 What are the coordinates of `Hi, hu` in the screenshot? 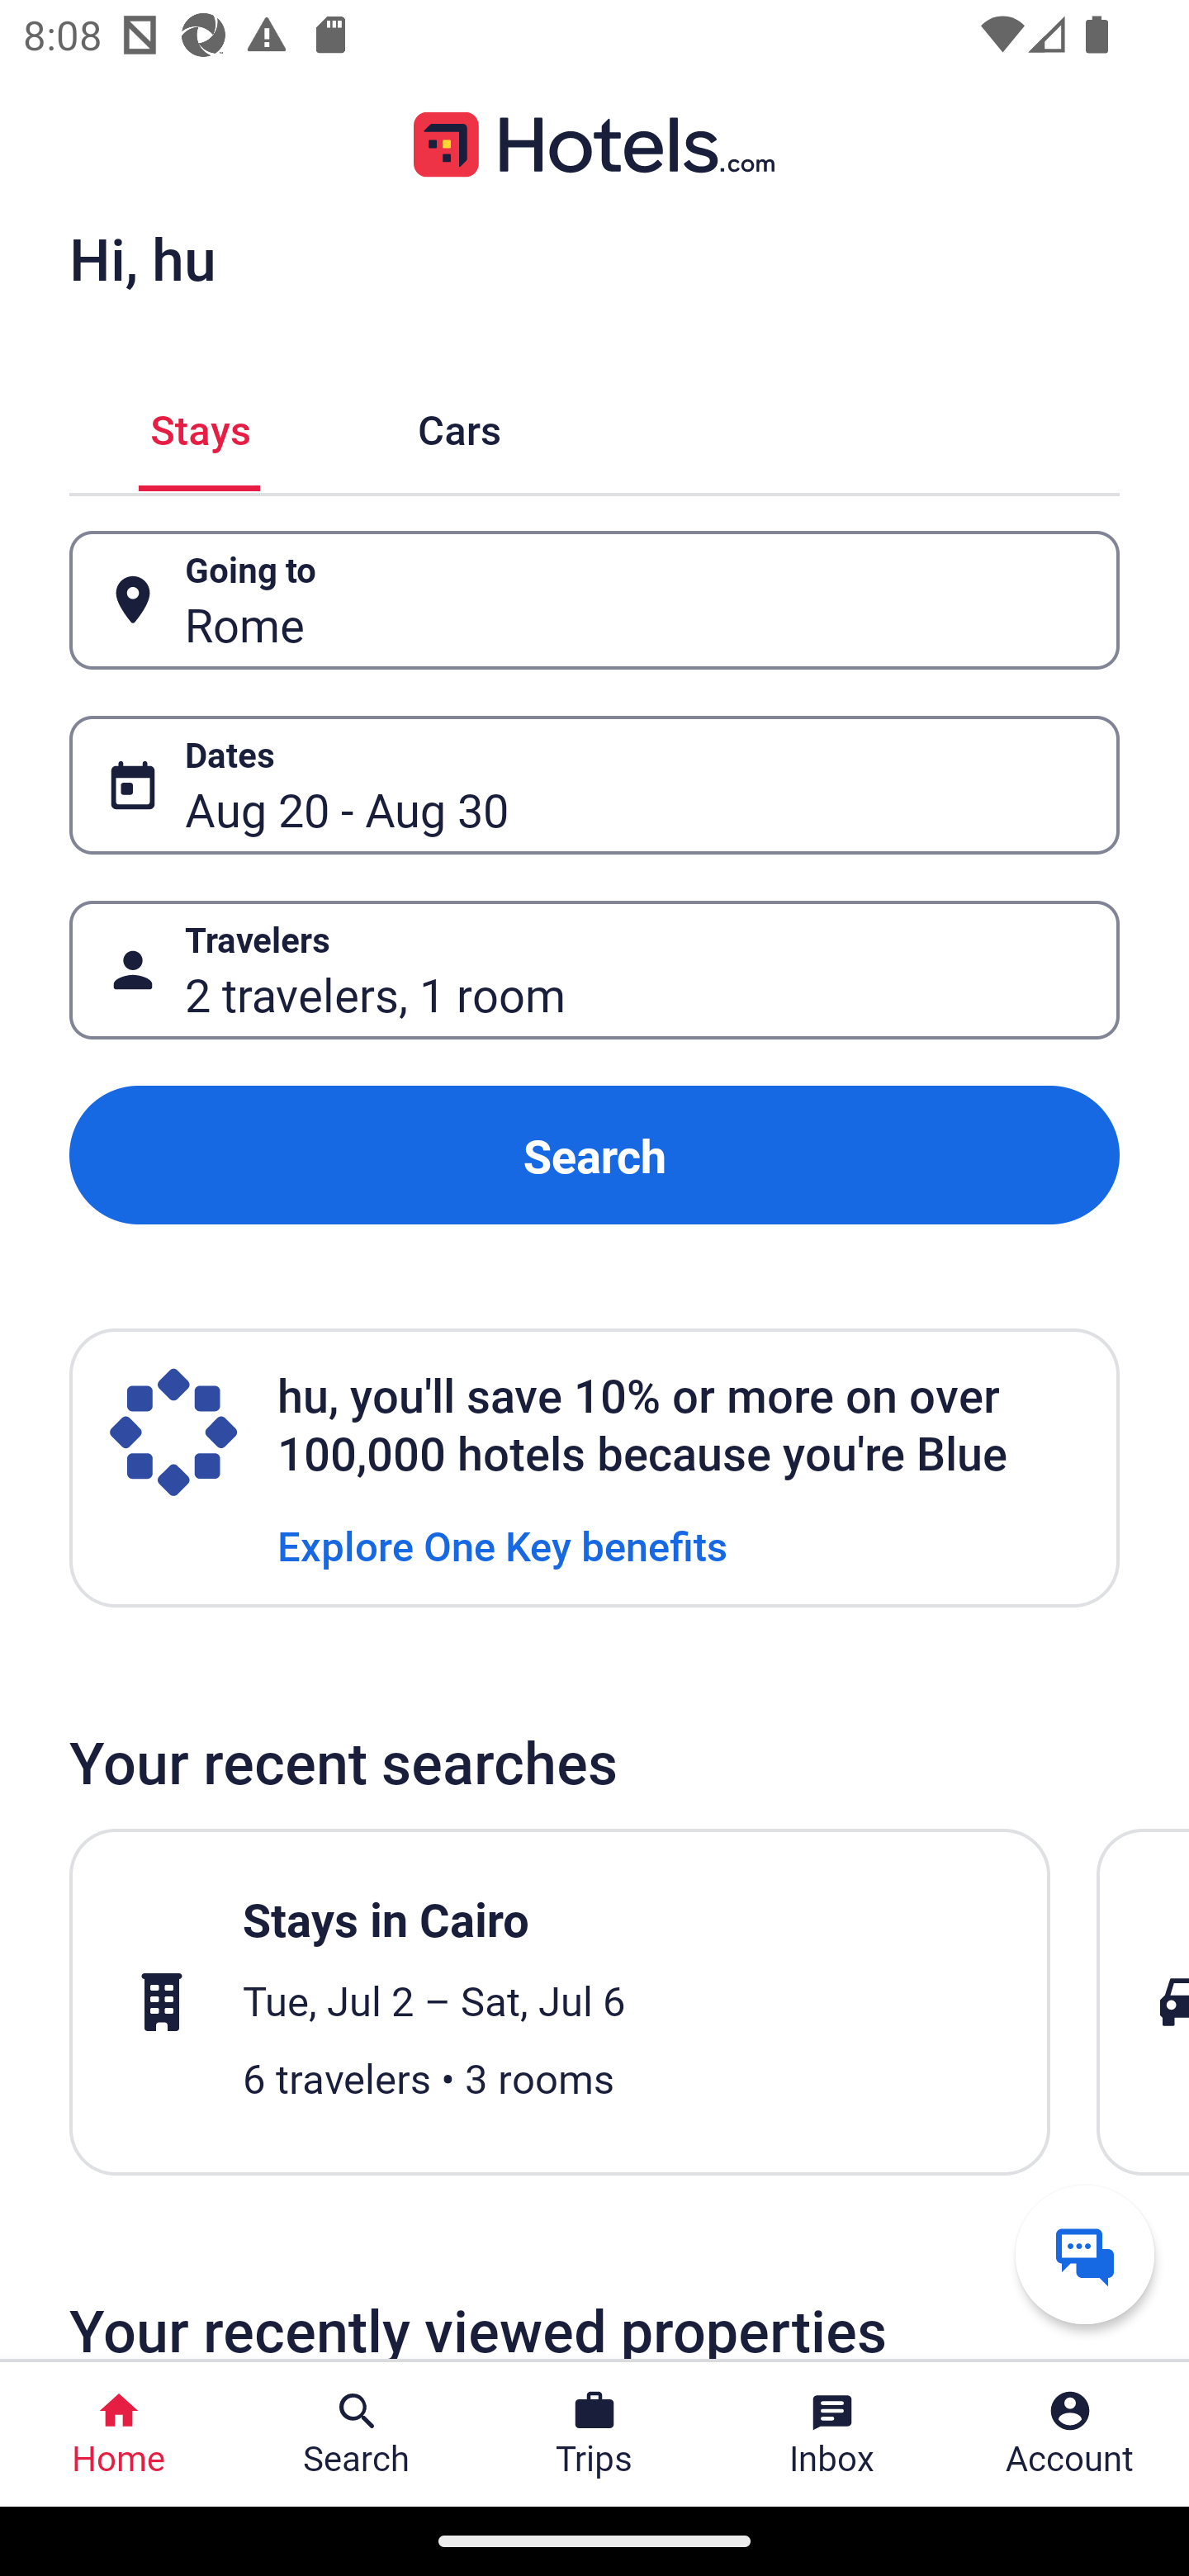 It's located at (142, 258).